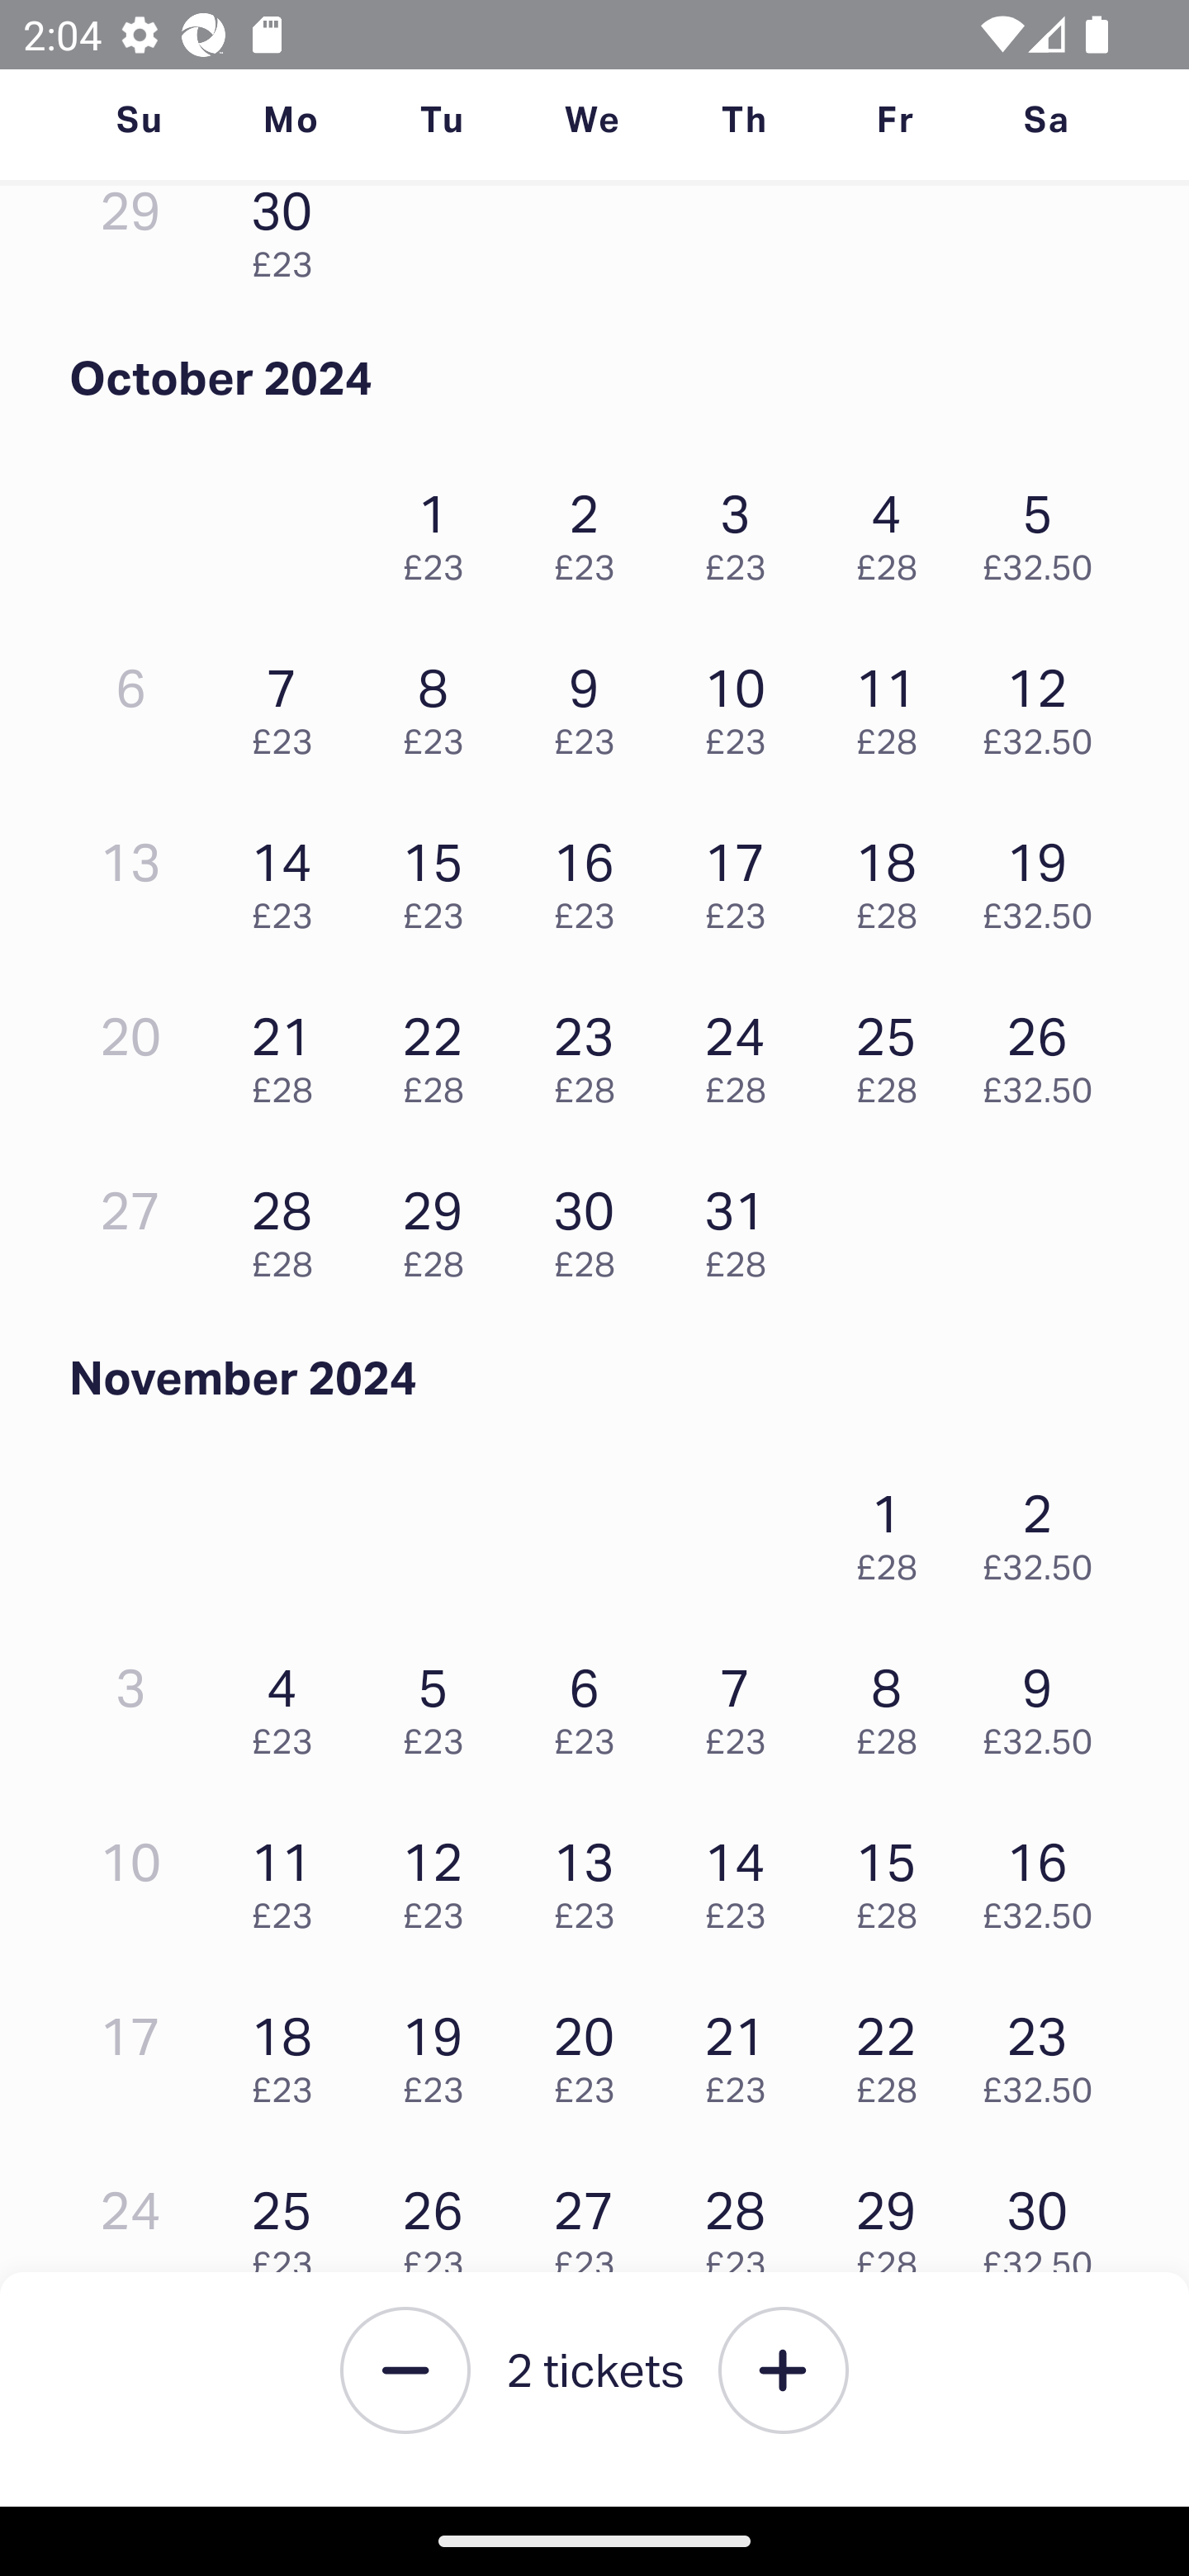 The image size is (1189, 2576). What do you see at coordinates (743, 877) in the screenshot?
I see `17 £23` at bounding box center [743, 877].